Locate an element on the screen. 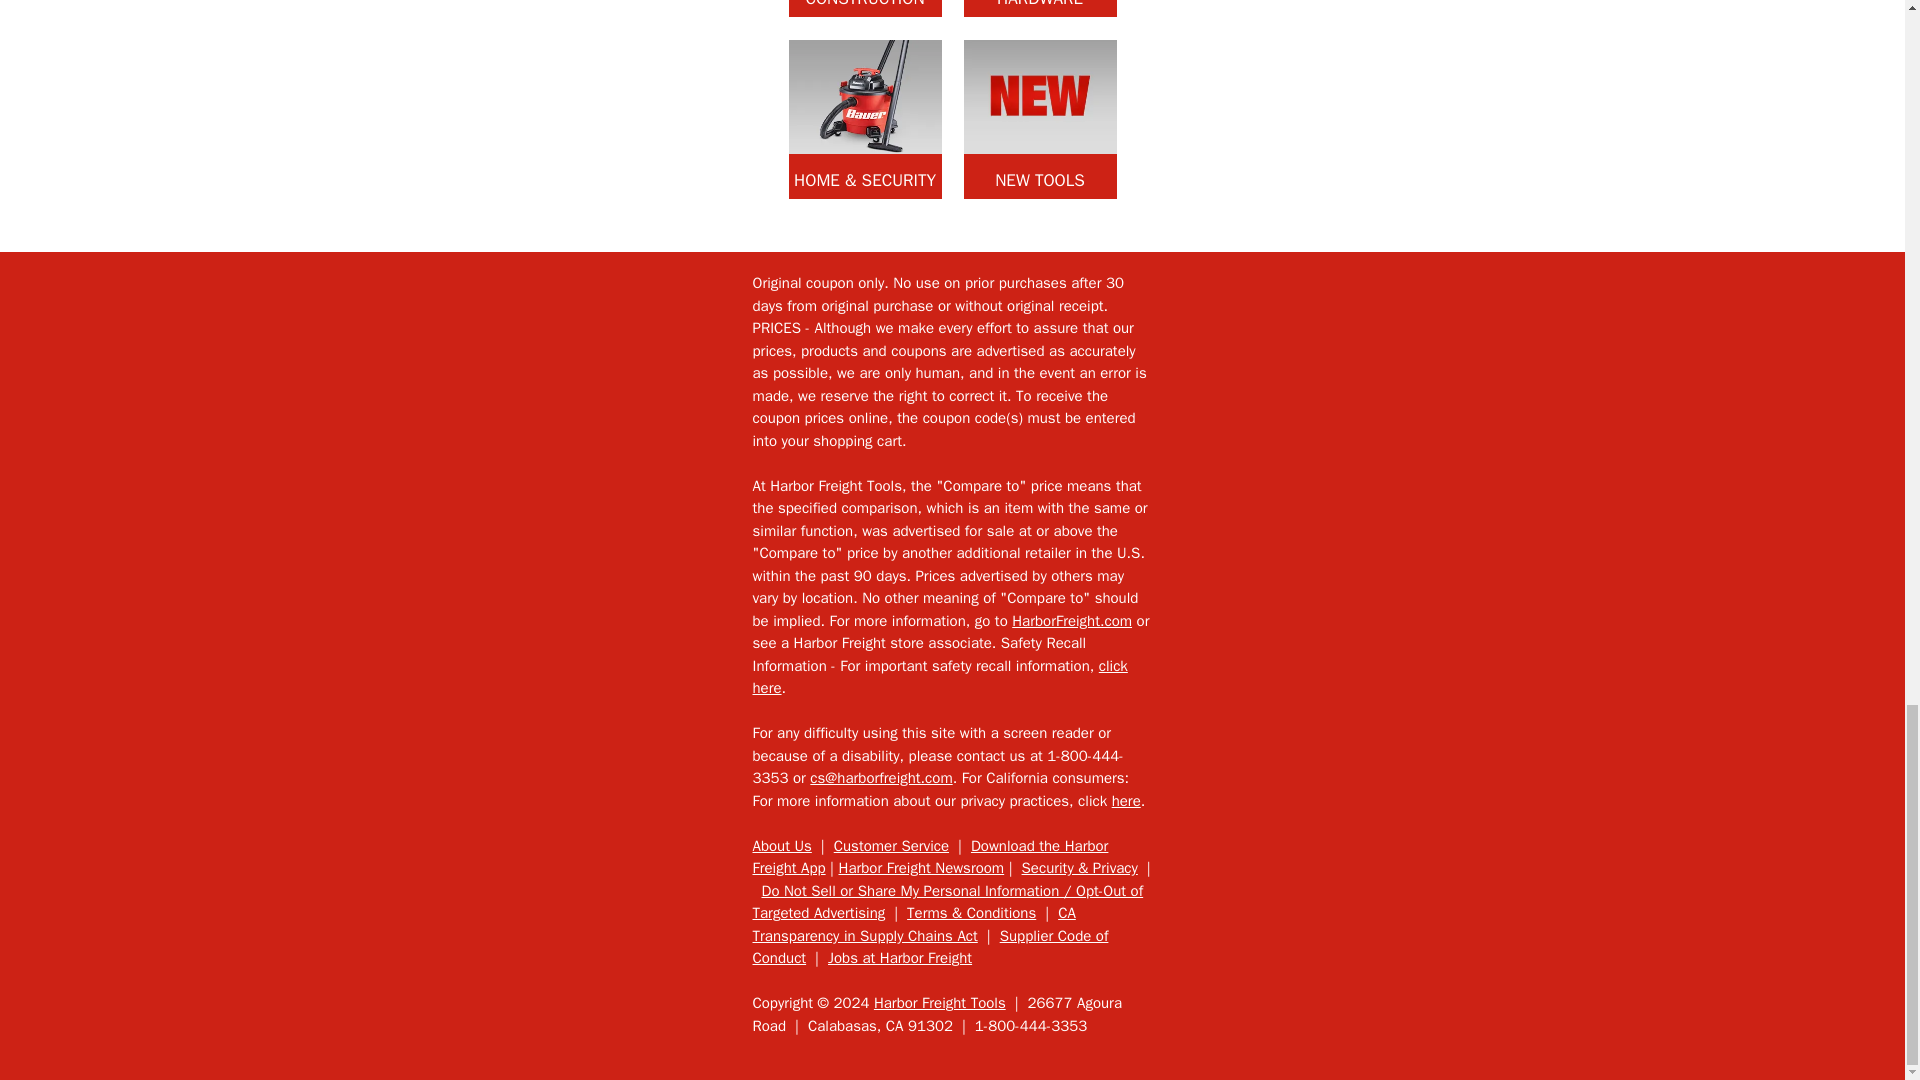  Harbor Freight Newsroom is located at coordinates (920, 867).